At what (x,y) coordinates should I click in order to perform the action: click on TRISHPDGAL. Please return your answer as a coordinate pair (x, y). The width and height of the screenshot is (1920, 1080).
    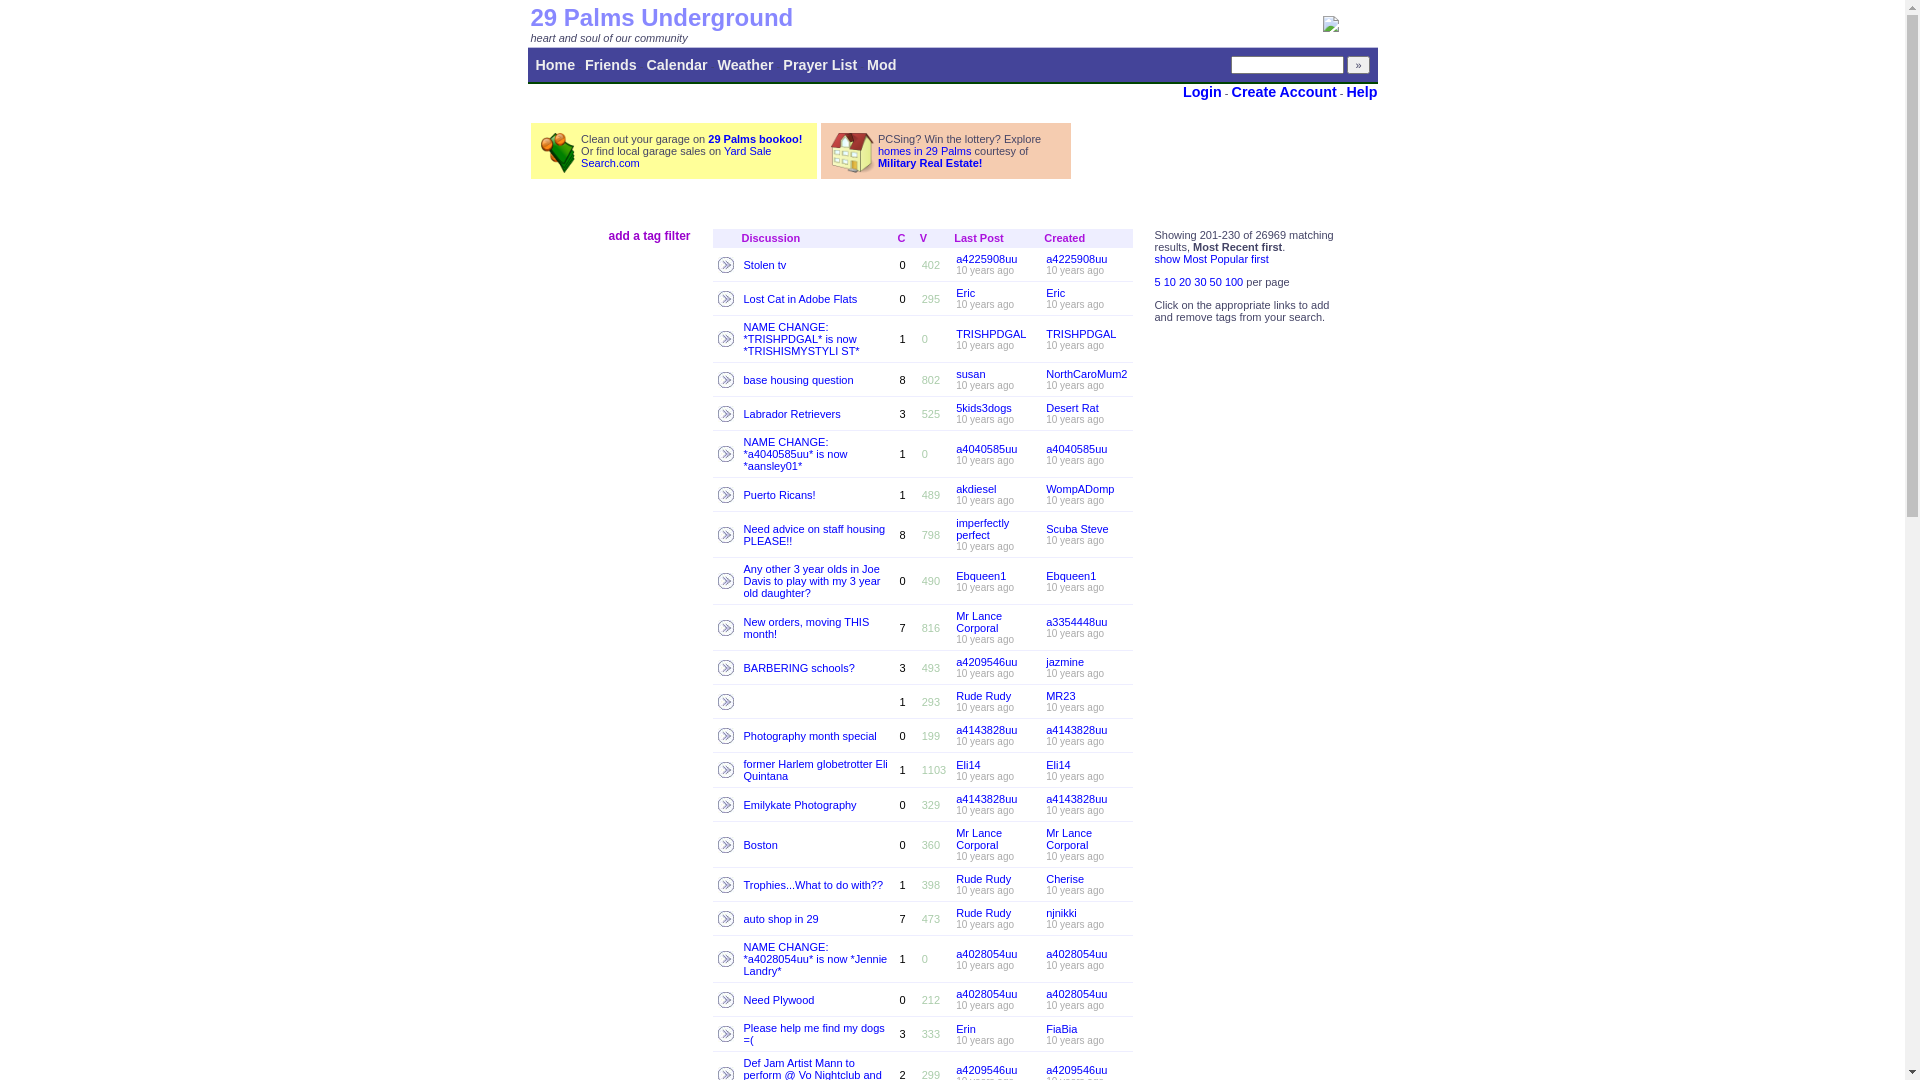
    Looking at the image, I should click on (991, 334).